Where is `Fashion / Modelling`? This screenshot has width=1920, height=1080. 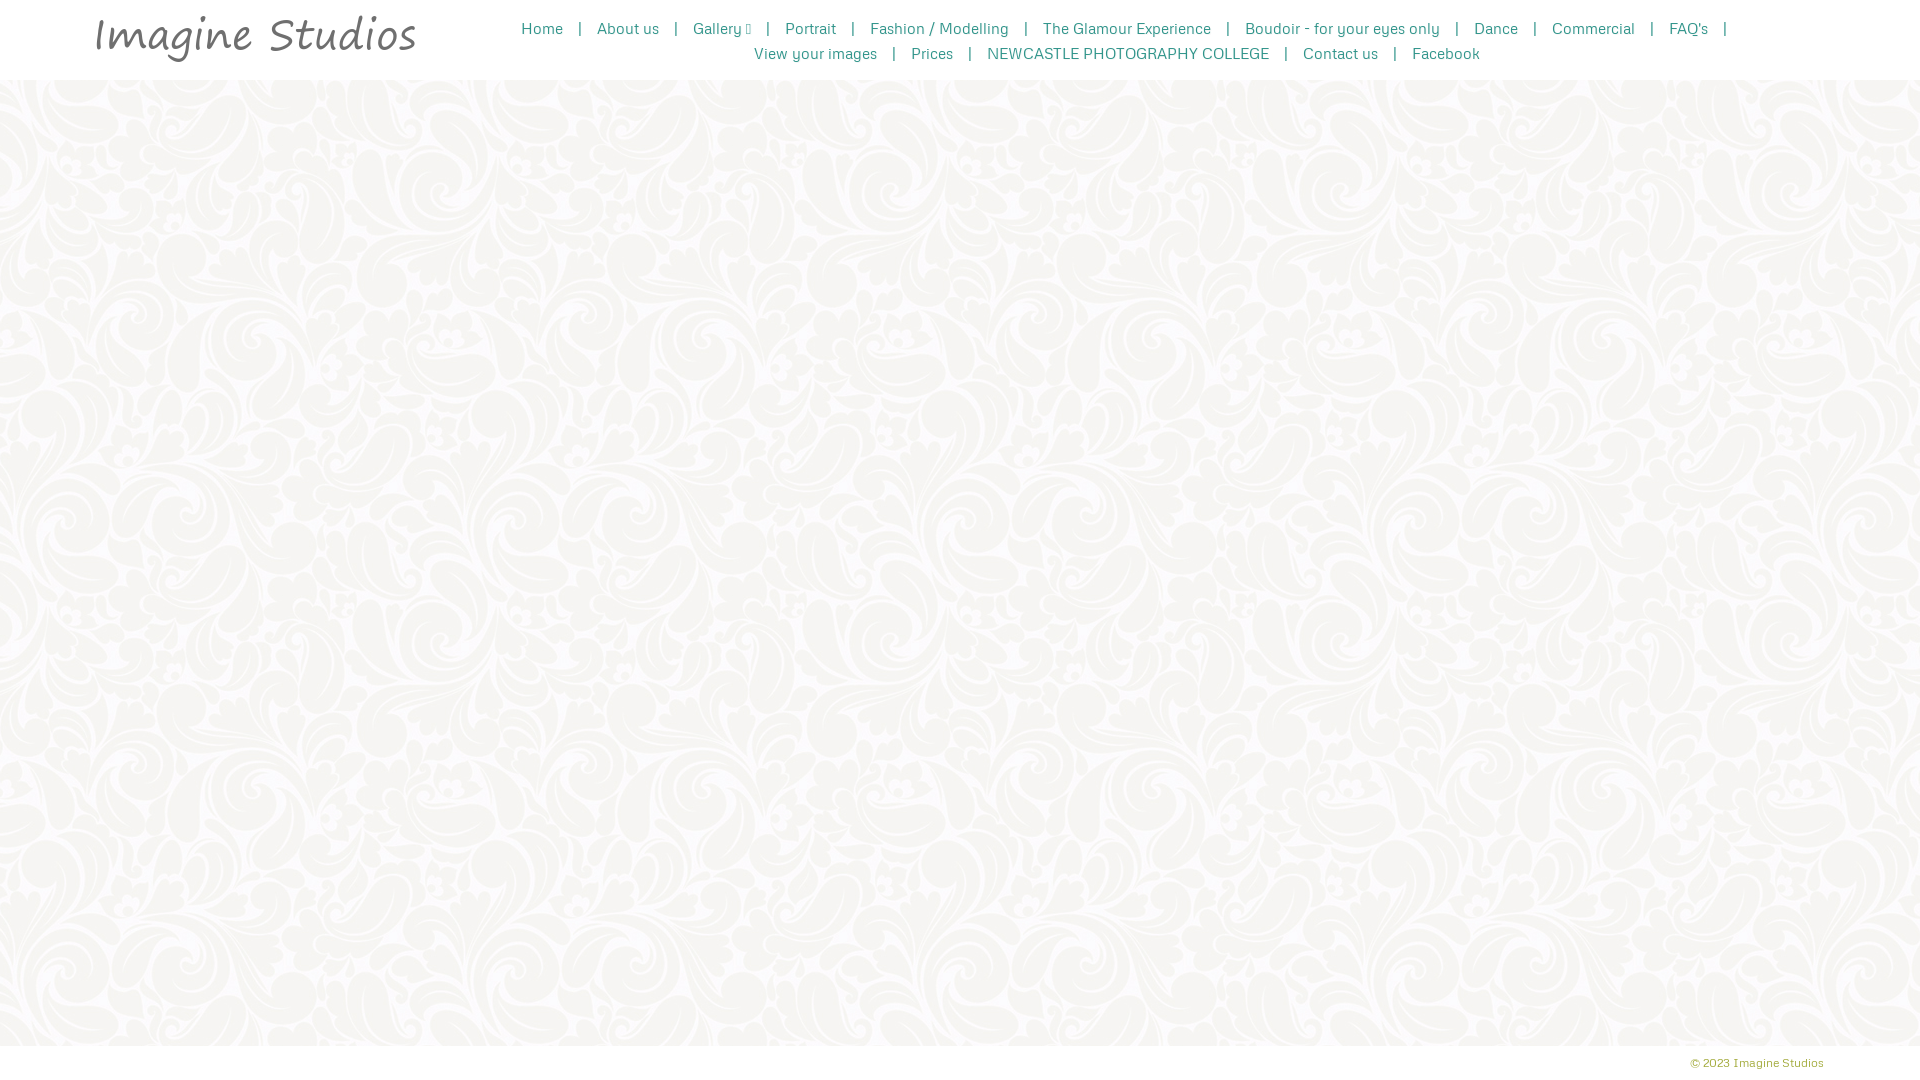 Fashion / Modelling is located at coordinates (940, 28).